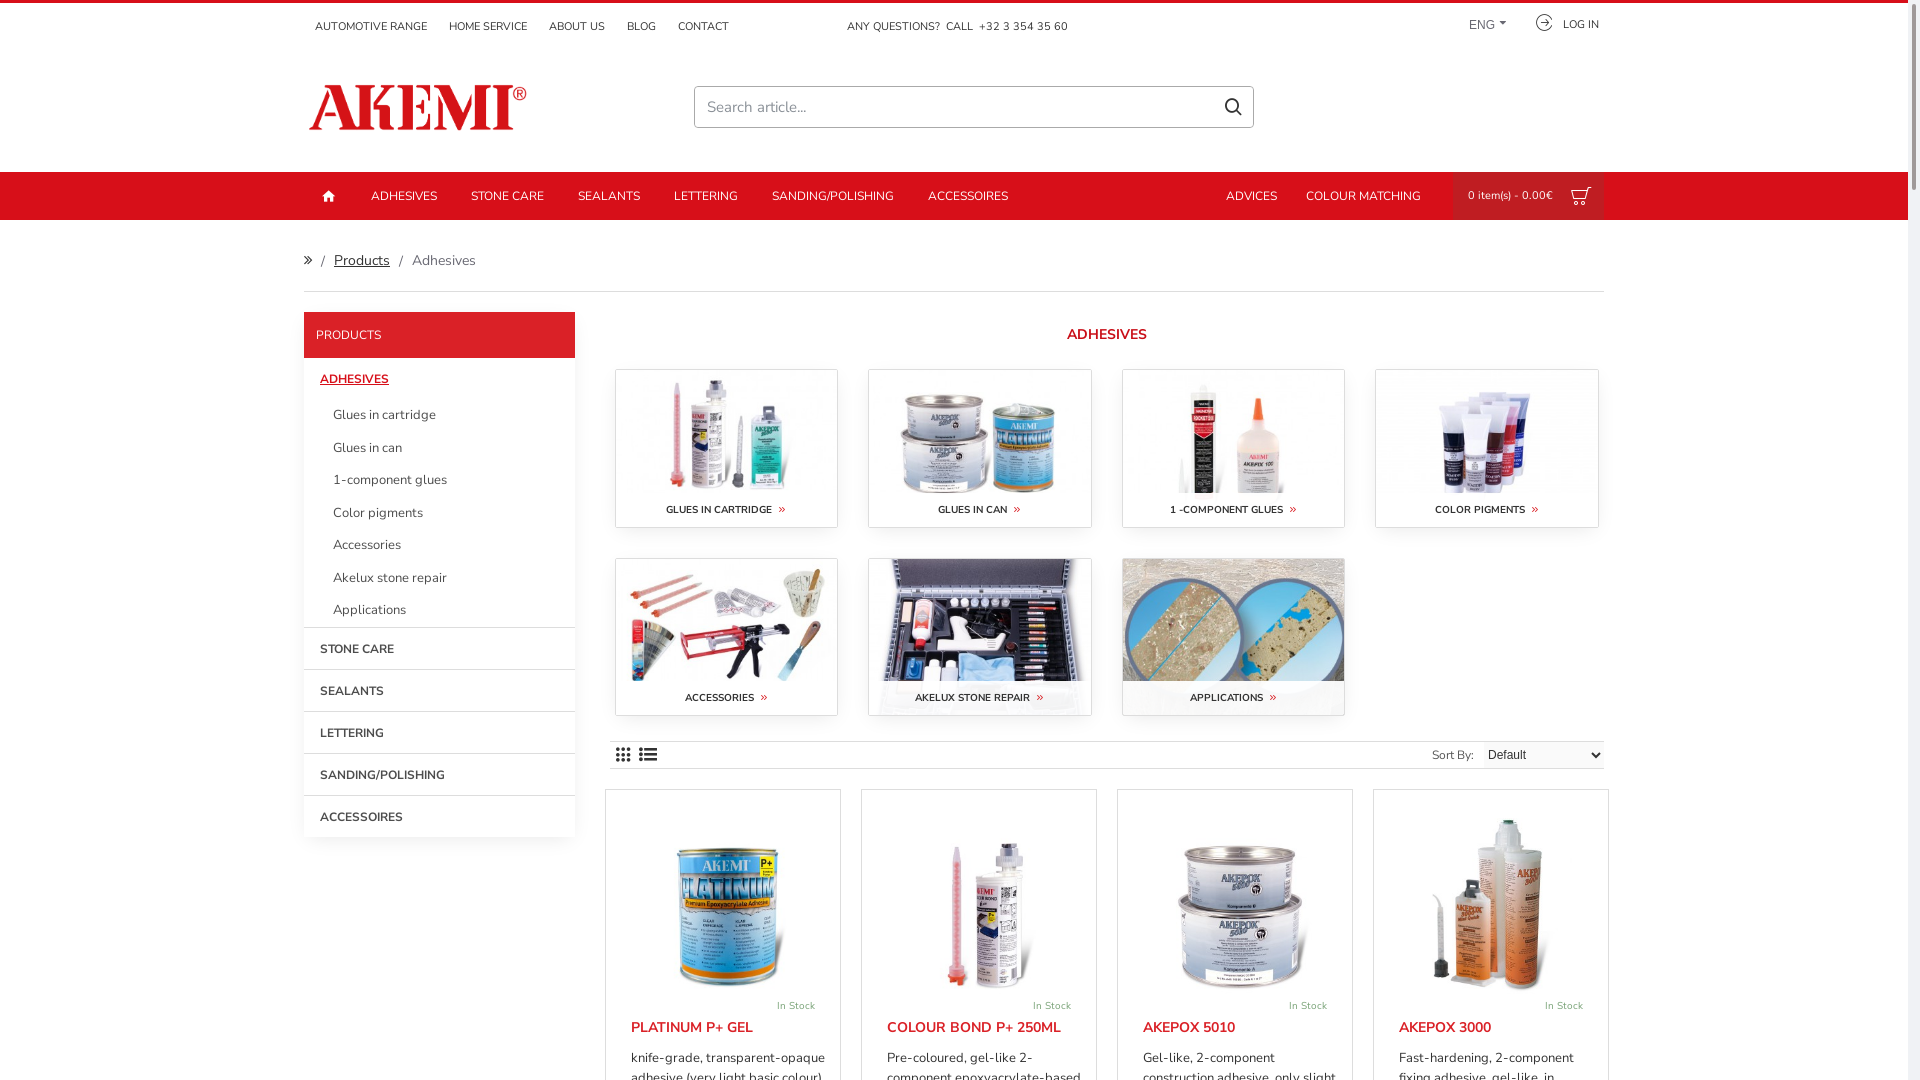 Image resolution: width=1920 pixels, height=1080 pixels. What do you see at coordinates (440, 689) in the screenshot?
I see `SEALANTS` at bounding box center [440, 689].